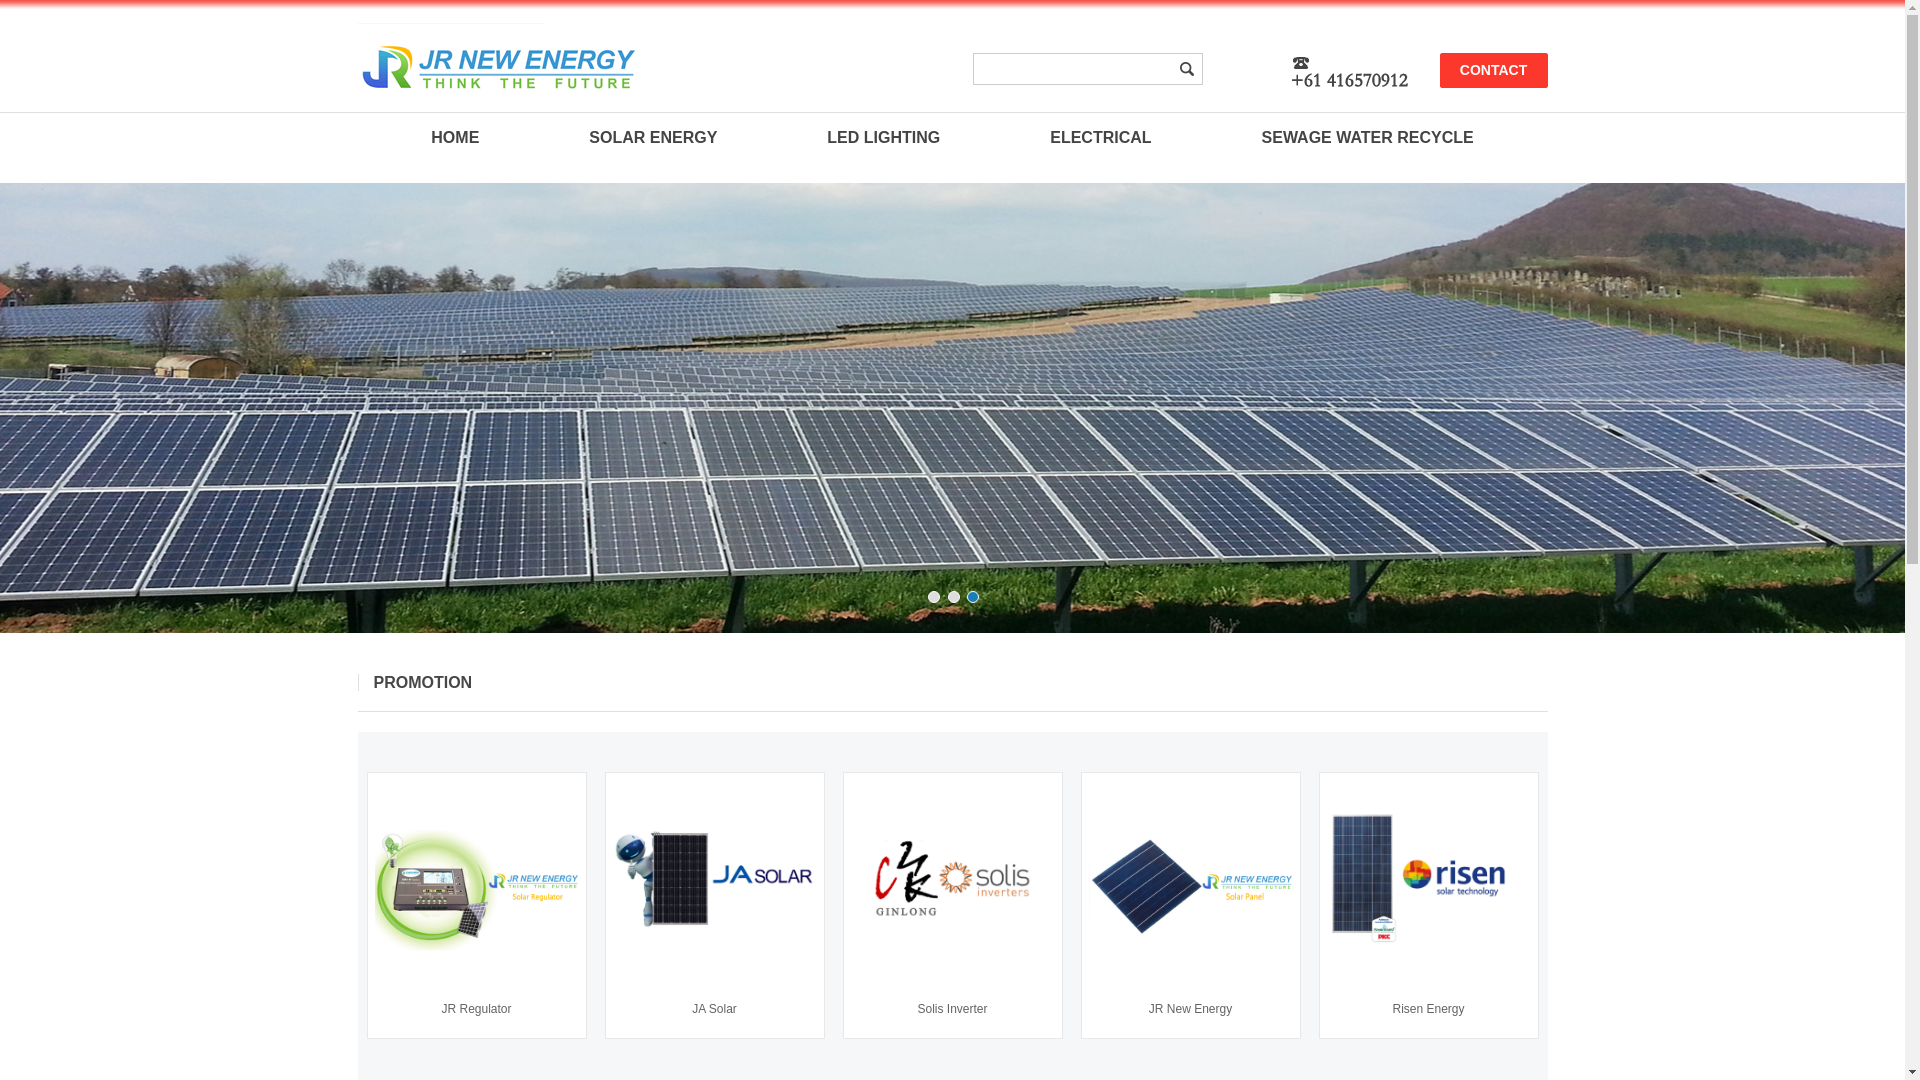 Image resolution: width=1920 pixels, height=1080 pixels. What do you see at coordinates (715, 1007) in the screenshot?
I see `JA Solar` at bounding box center [715, 1007].